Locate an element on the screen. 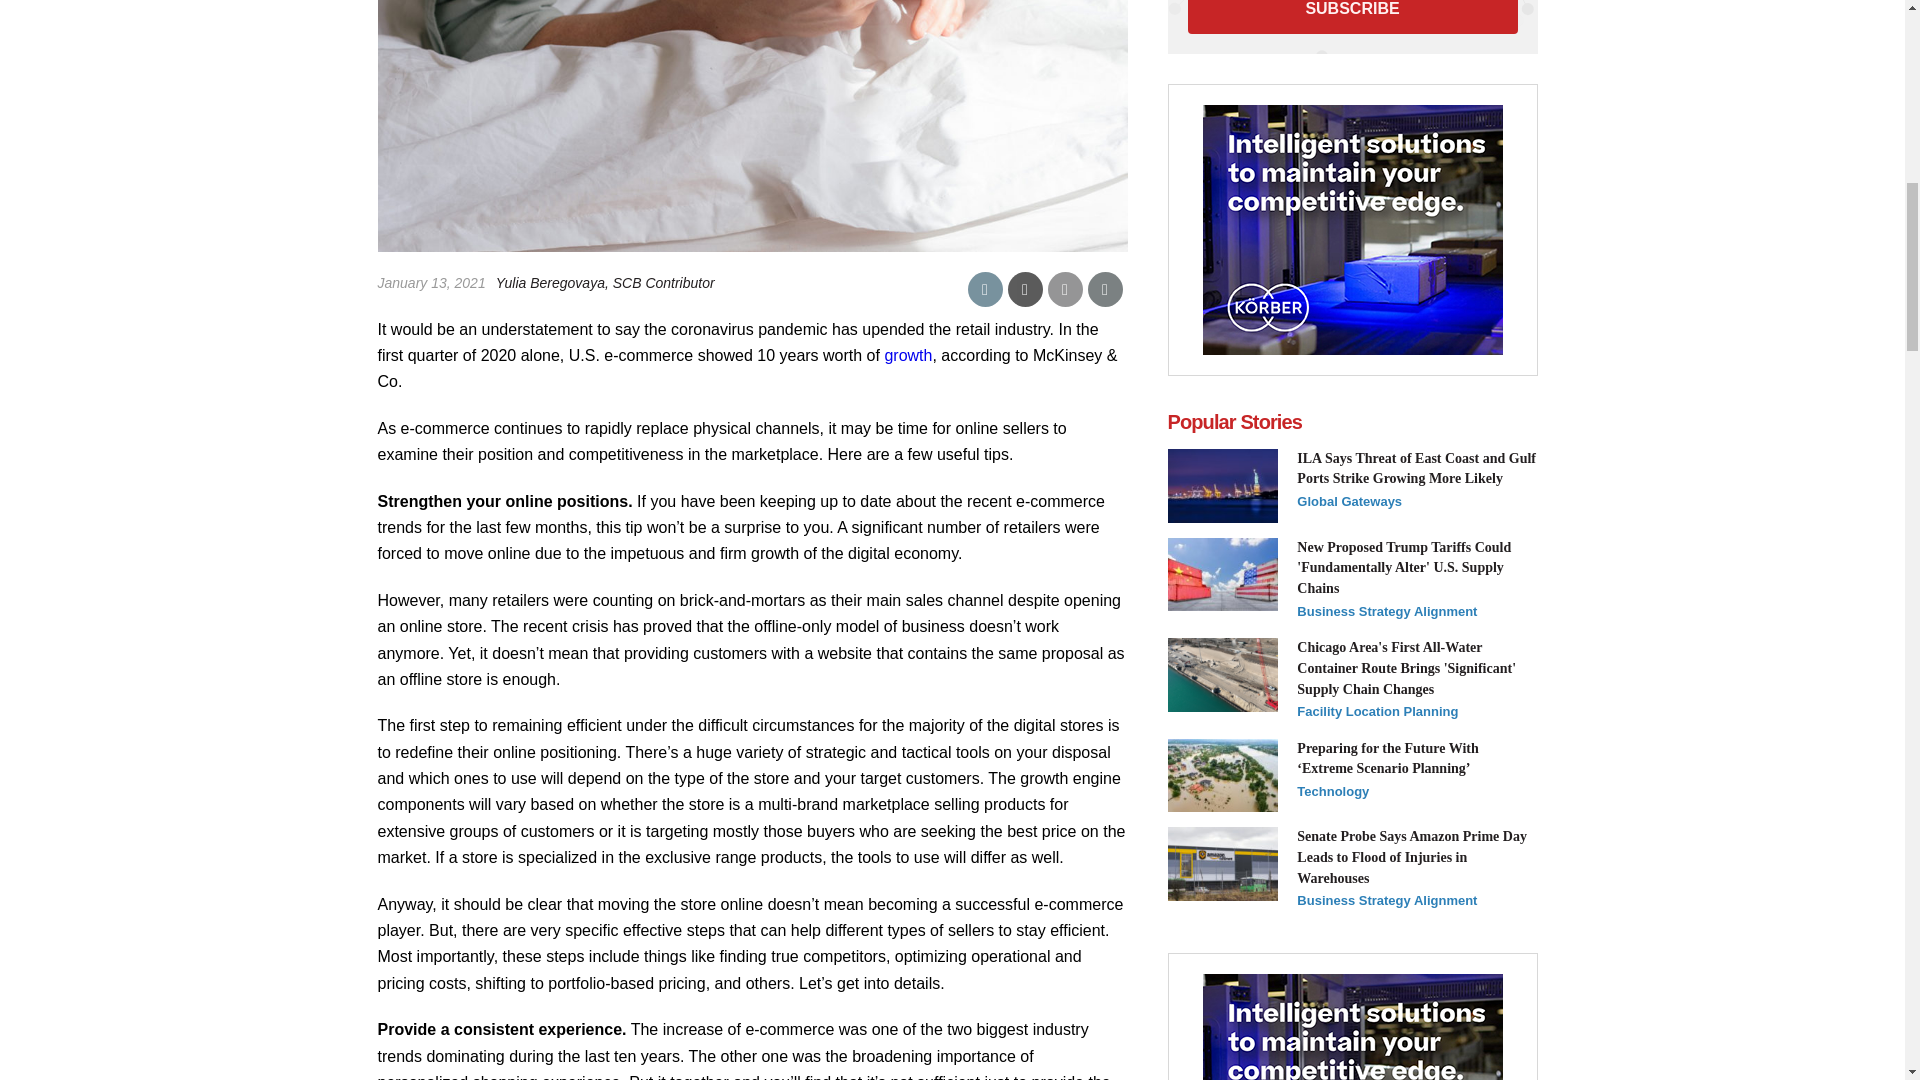 The height and width of the screenshot is (1080, 1920). AMAZON FULFILLMENT CENTER iStock- josefkubes -653189006.jpg is located at coordinates (1222, 864).